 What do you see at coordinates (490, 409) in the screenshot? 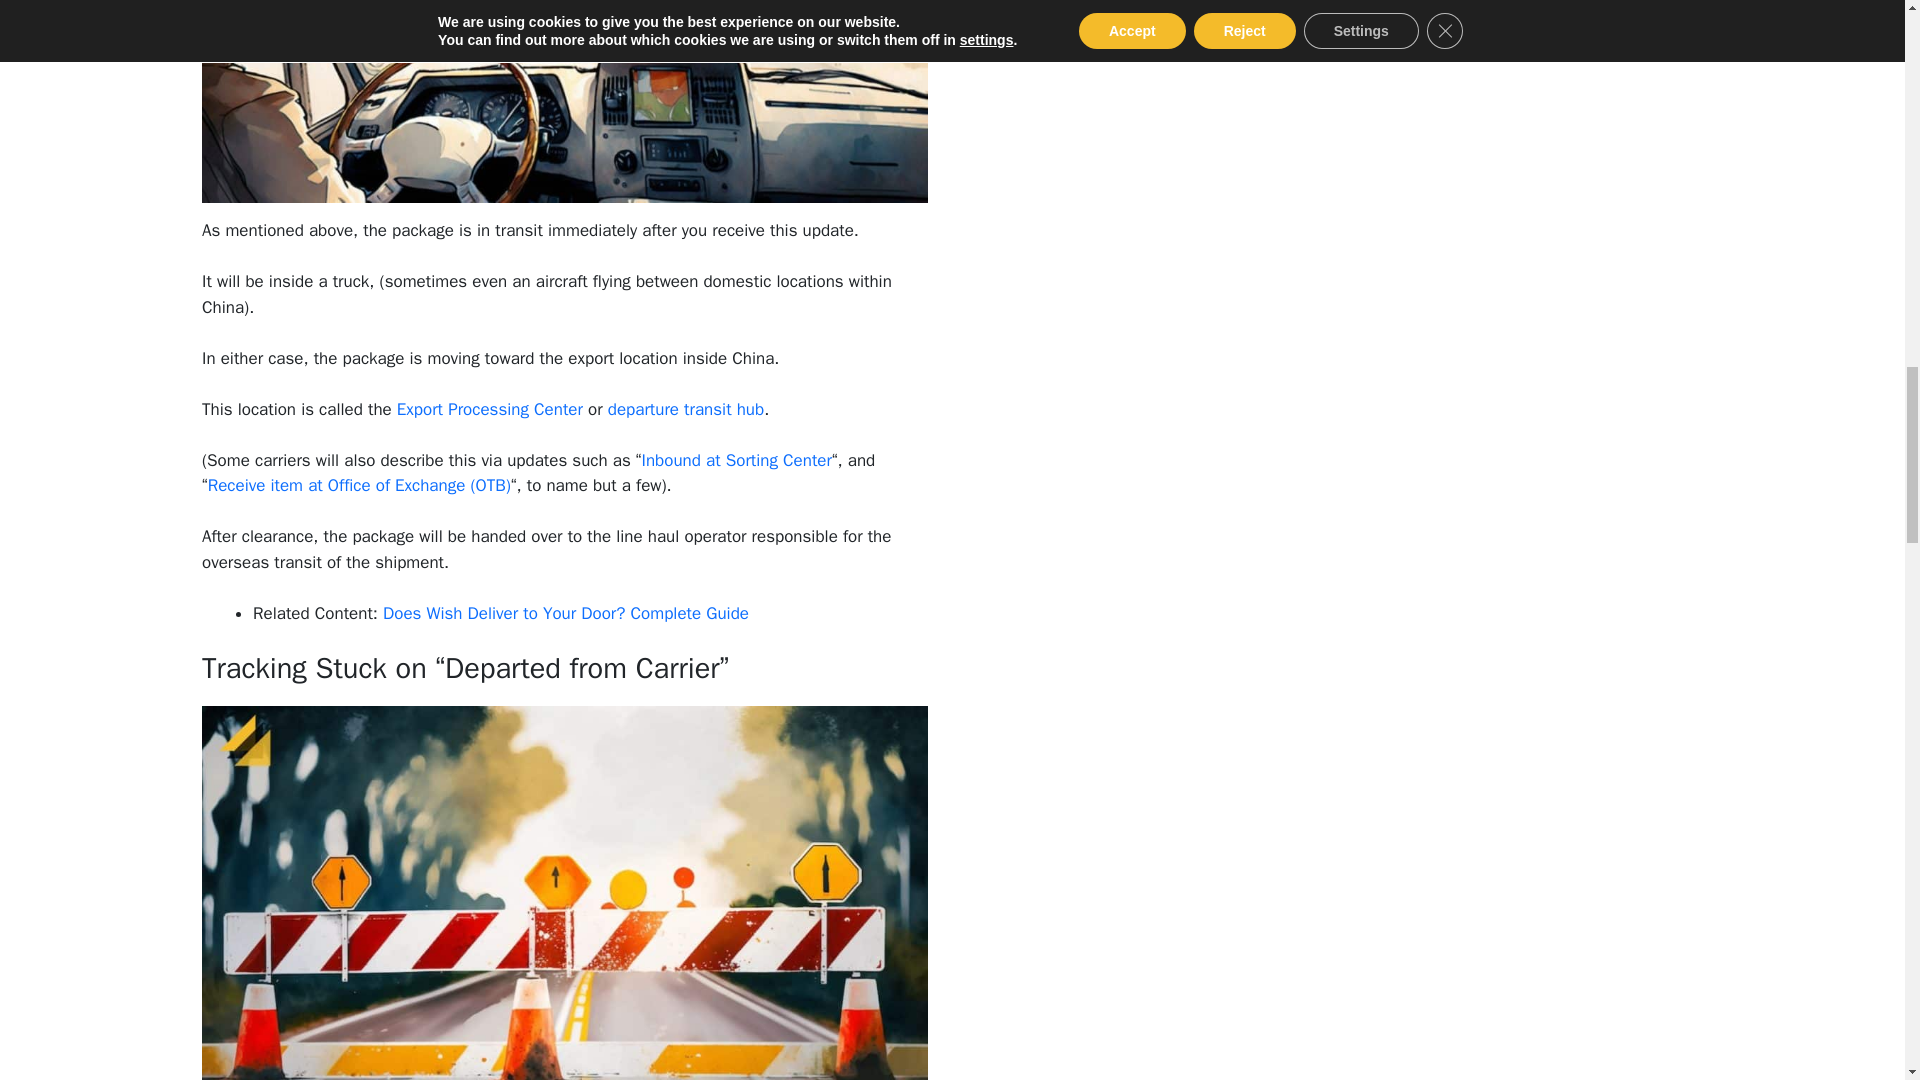
I see `Export Processing Center` at bounding box center [490, 409].